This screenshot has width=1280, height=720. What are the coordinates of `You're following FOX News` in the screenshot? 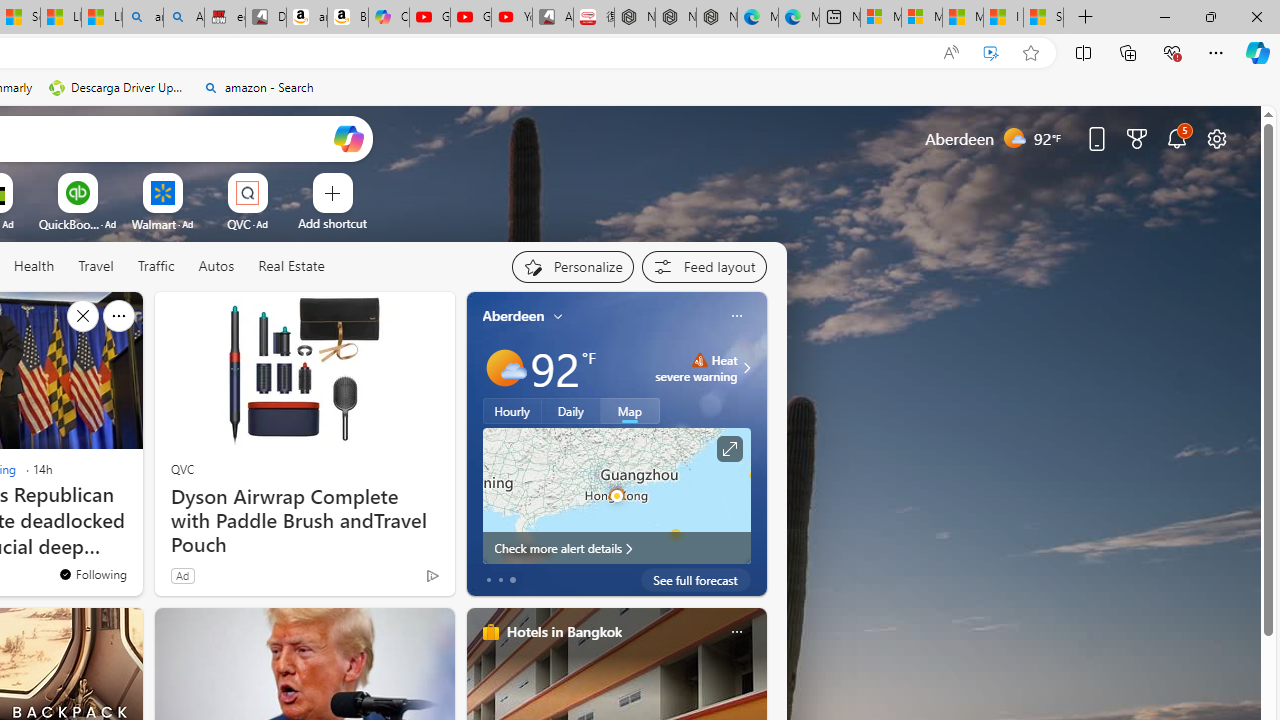 It's located at (92, 573).